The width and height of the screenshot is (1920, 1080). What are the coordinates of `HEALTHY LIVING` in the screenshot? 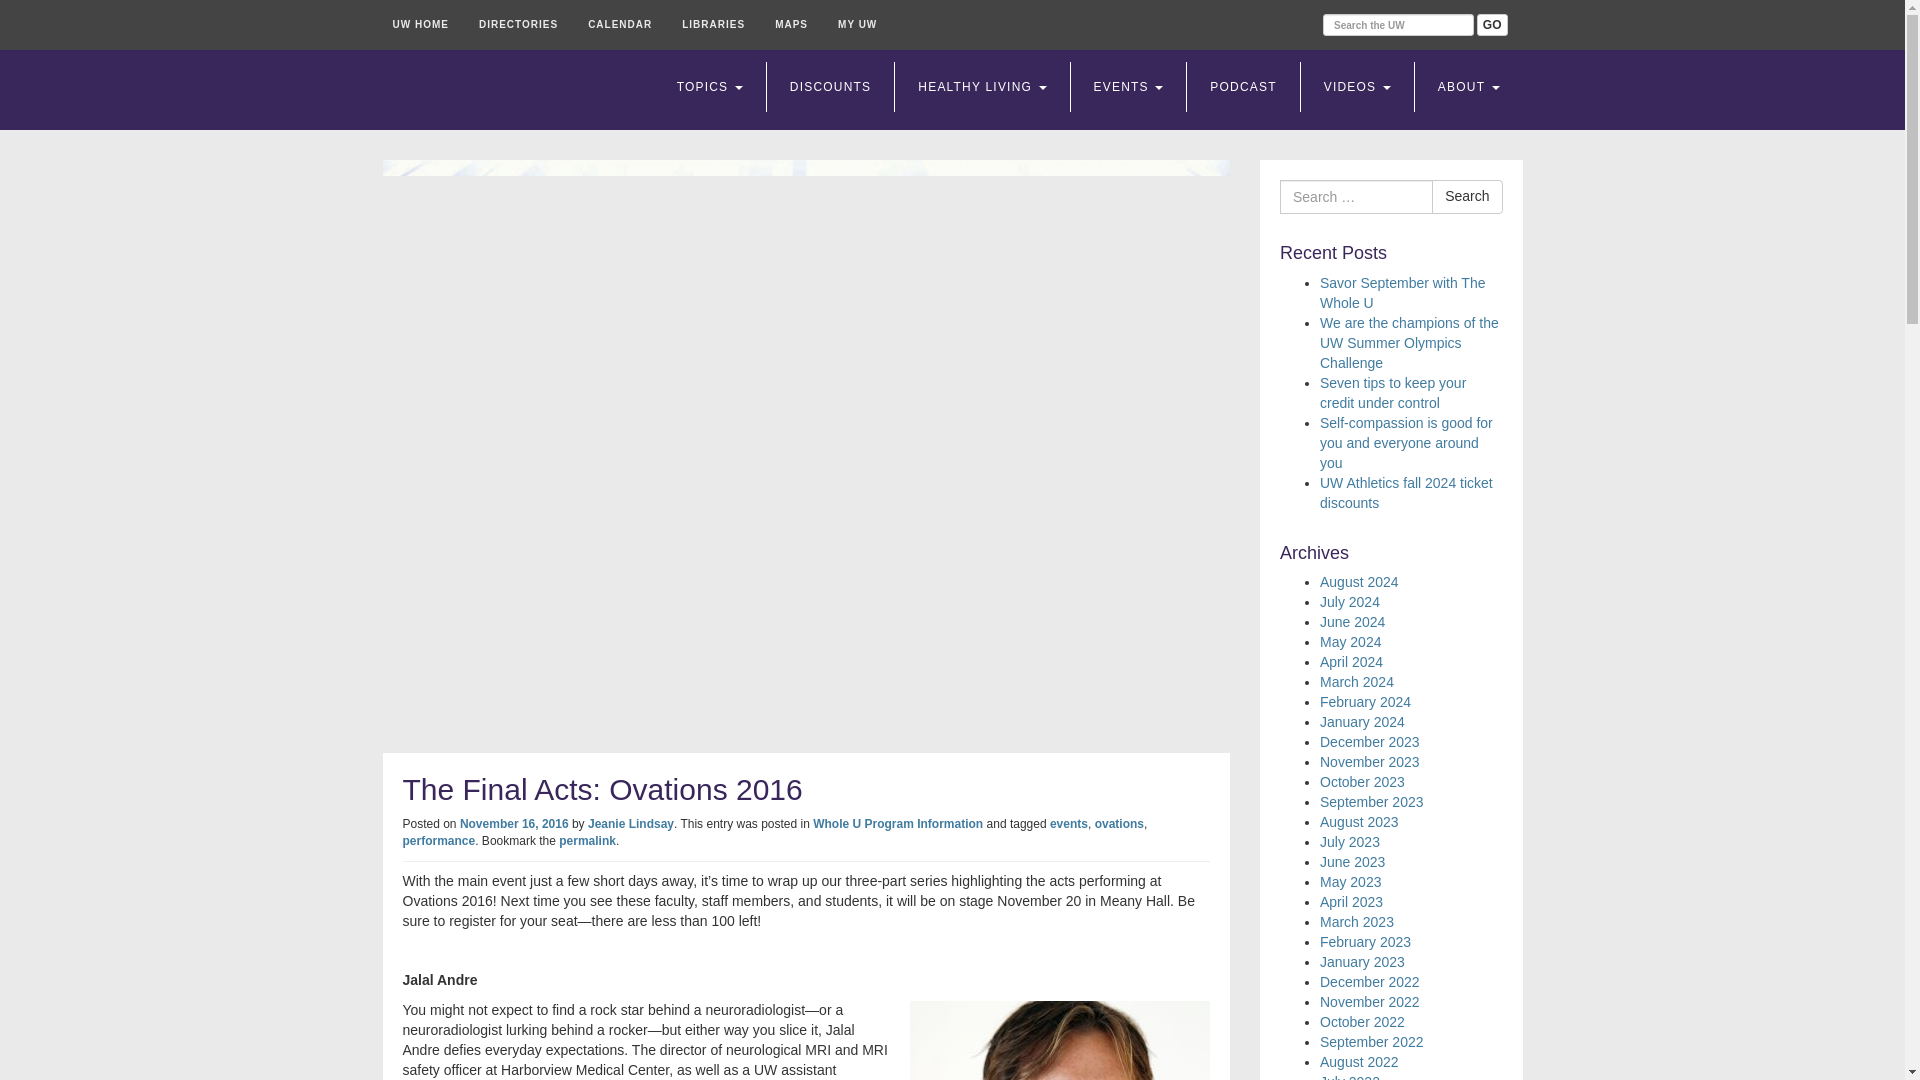 It's located at (982, 86).